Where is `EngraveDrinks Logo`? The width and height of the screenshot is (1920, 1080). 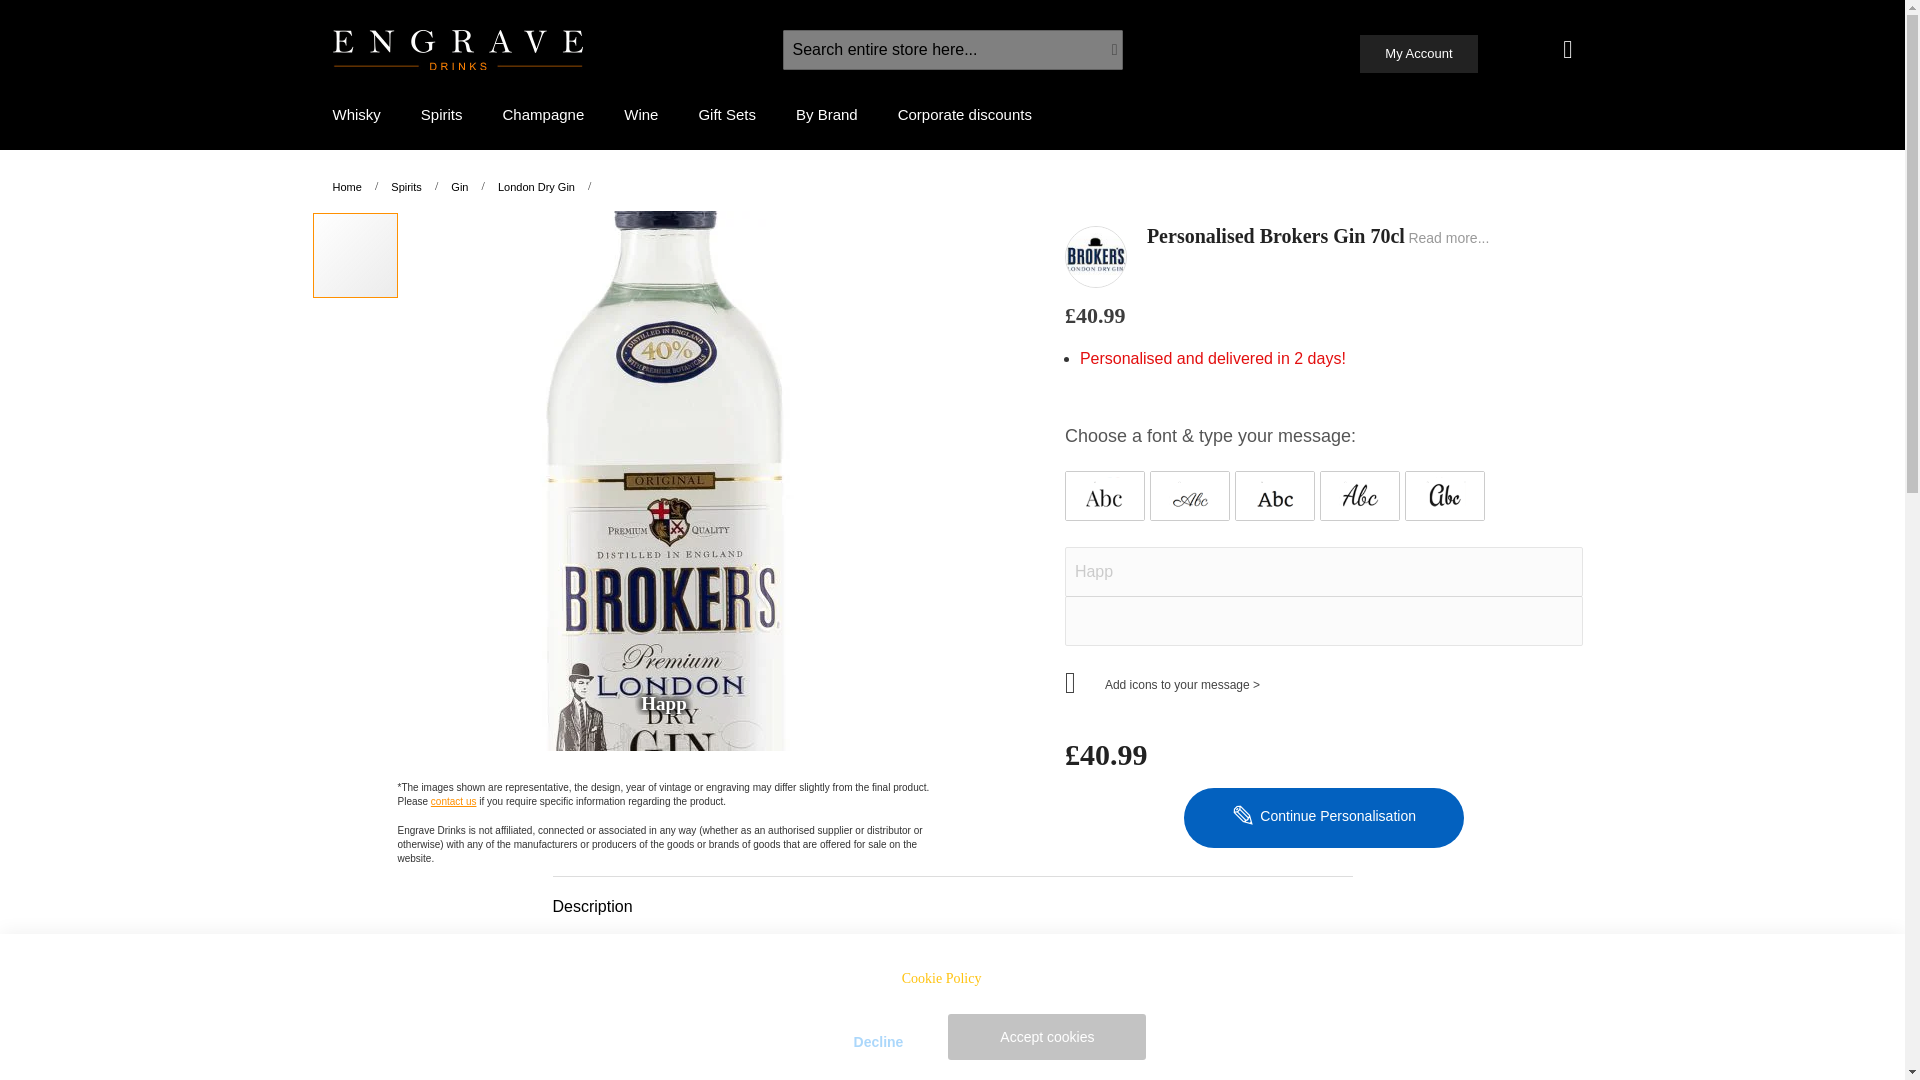
EngraveDrinks Logo is located at coordinates (456, 50).